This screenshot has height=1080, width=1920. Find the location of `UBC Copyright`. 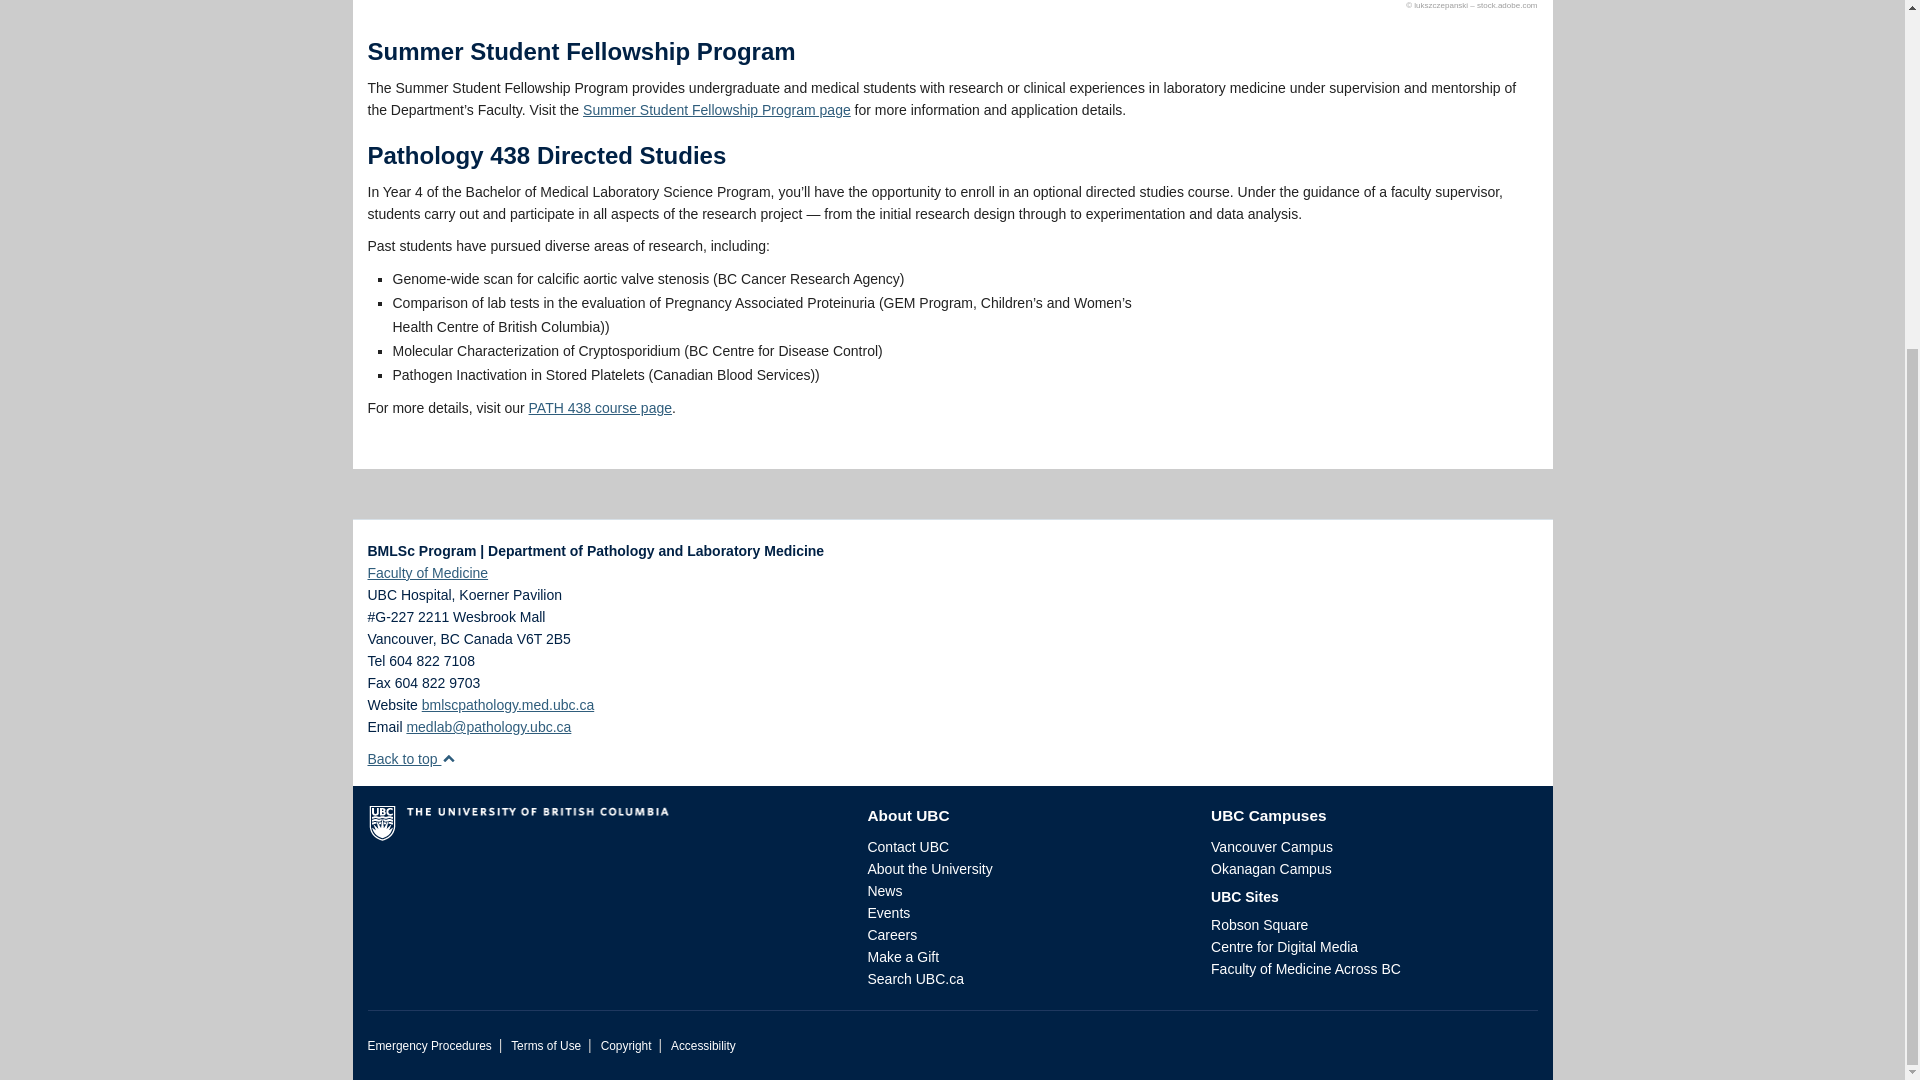

UBC Copyright is located at coordinates (626, 1046).